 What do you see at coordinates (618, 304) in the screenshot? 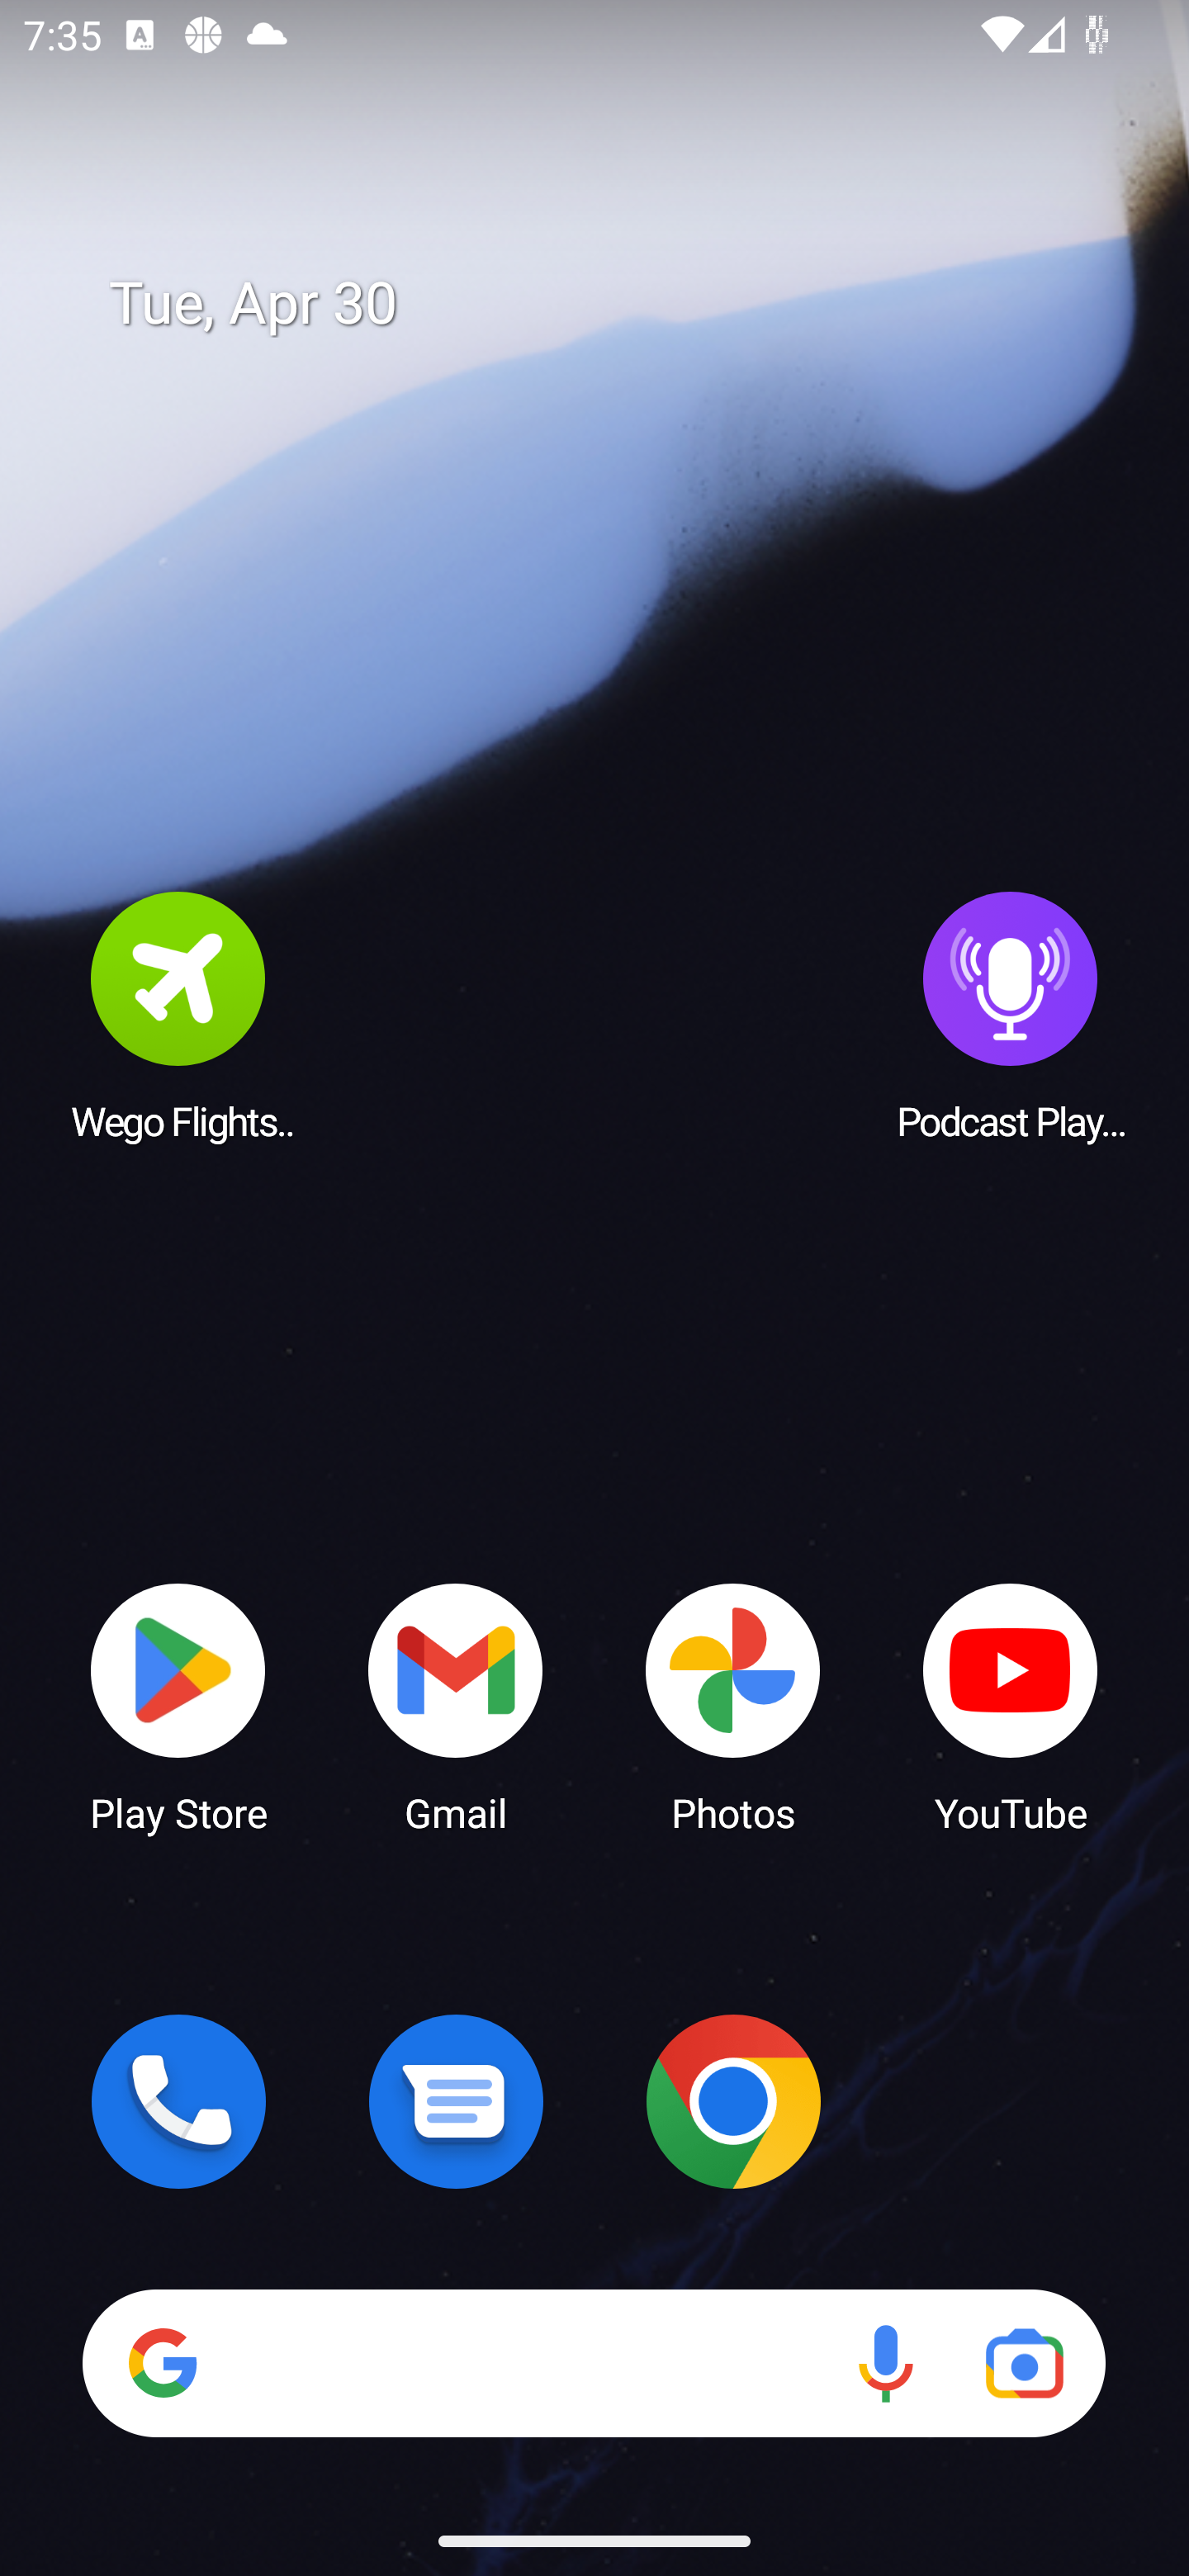
I see `Tue, Apr 30` at bounding box center [618, 304].